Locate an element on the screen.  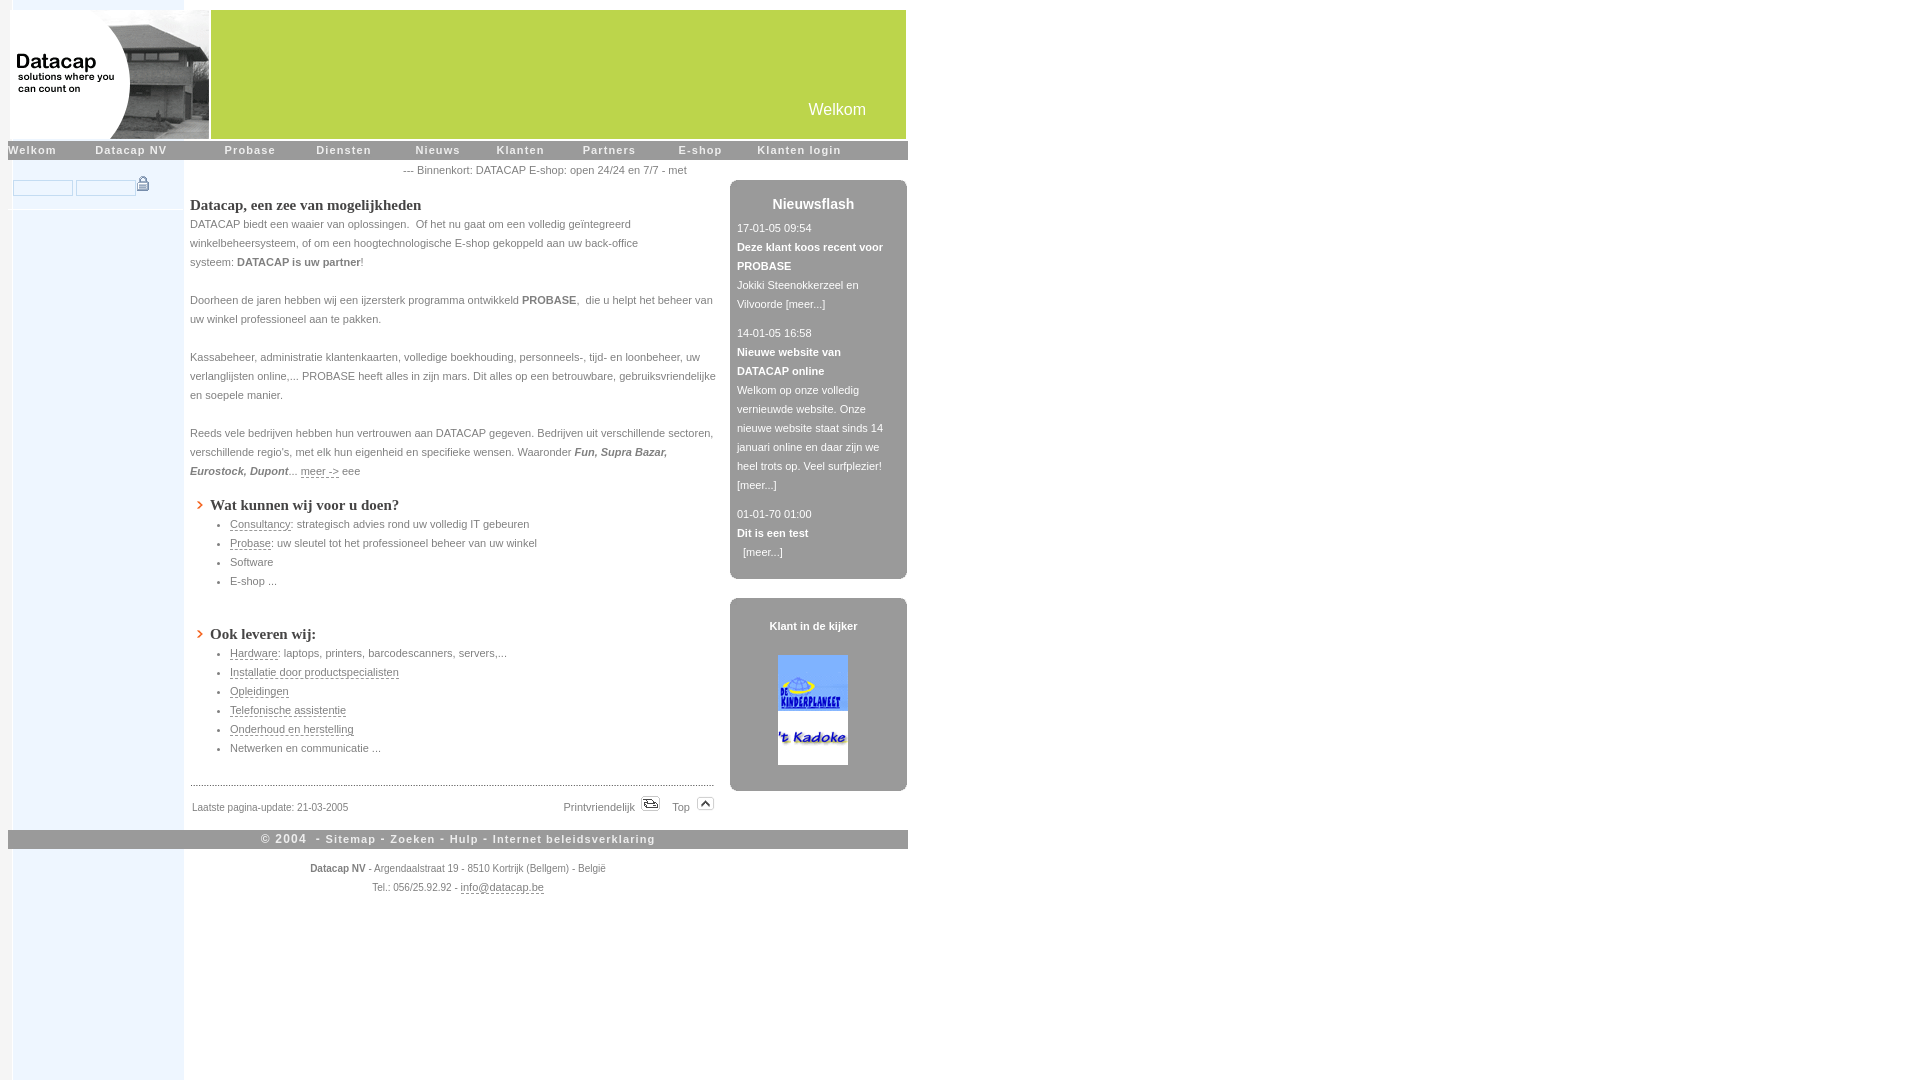
Hardware is located at coordinates (254, 654).